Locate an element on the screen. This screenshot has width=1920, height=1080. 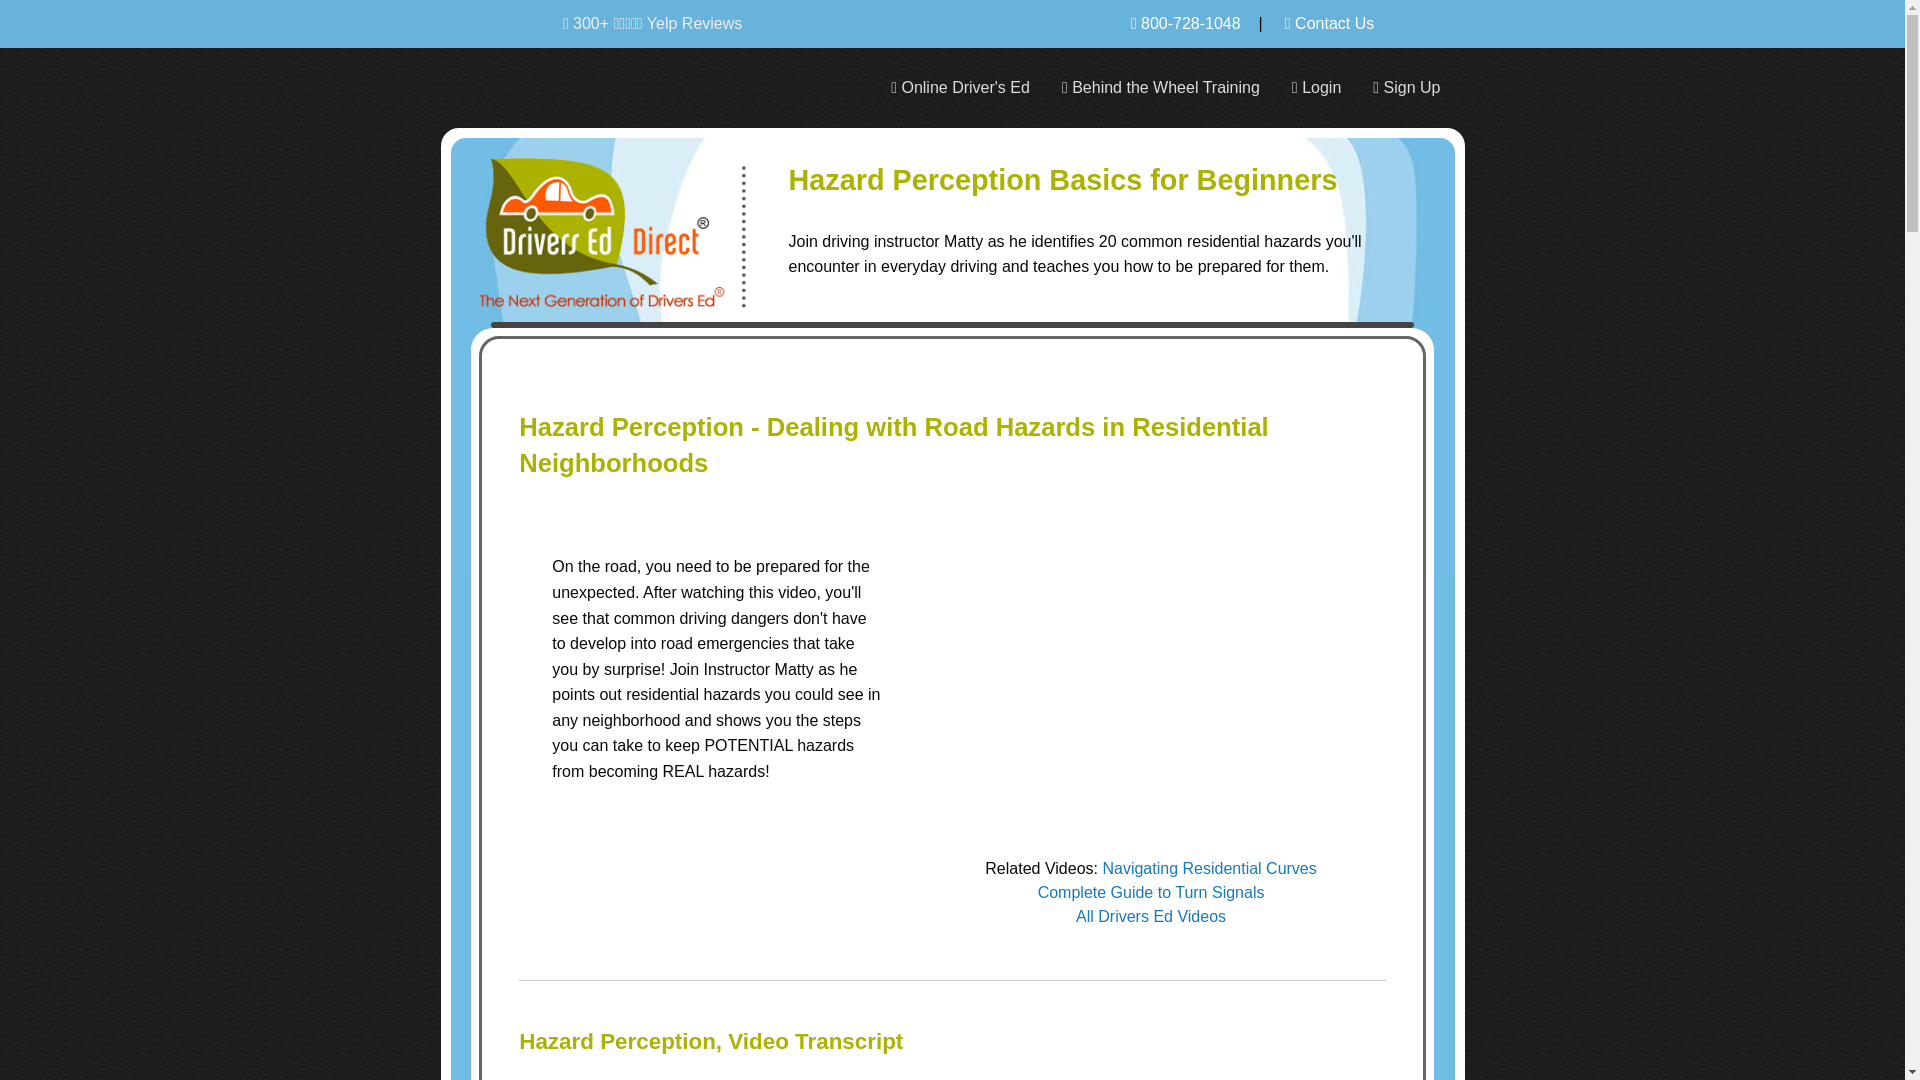
Behind the Wheel Driving Lessons is located at coordinates (1161, 88).